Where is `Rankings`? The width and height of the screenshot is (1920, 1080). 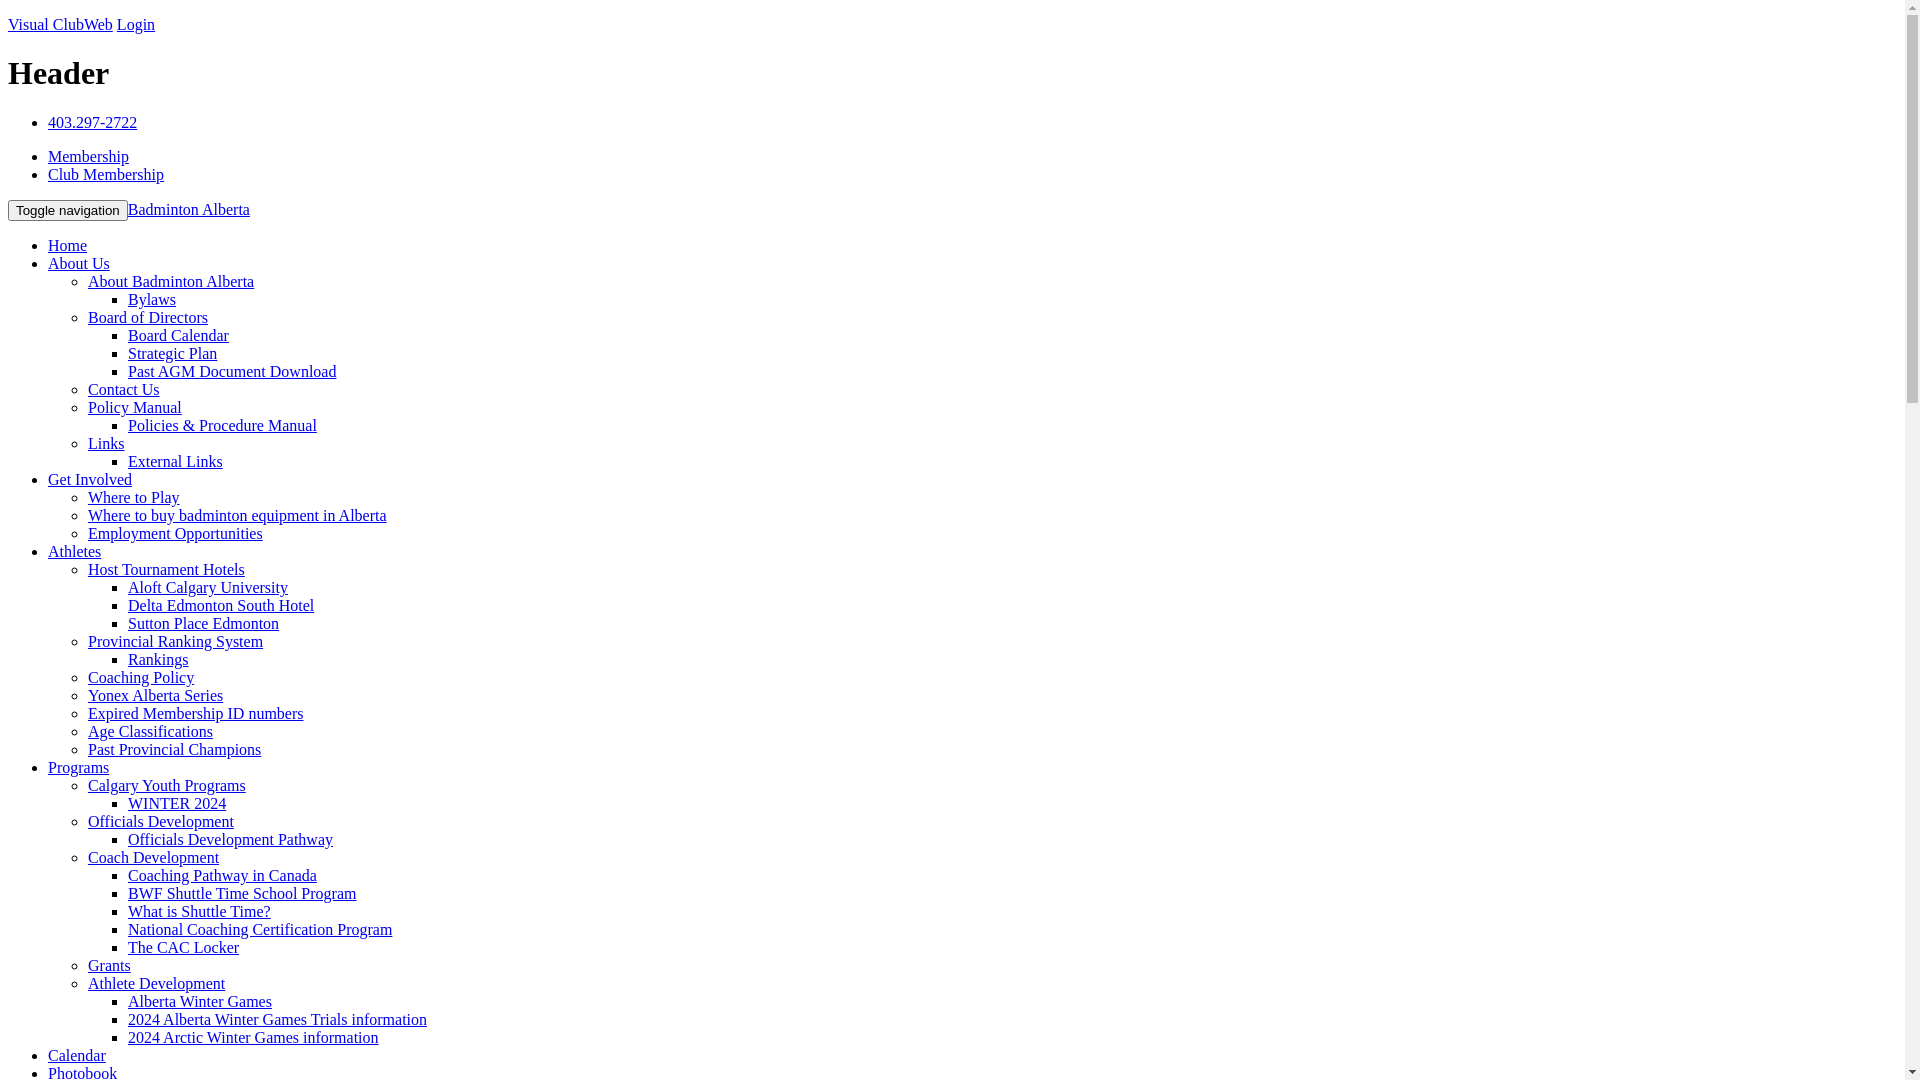
Rankings is located at coordinates (158, 660).